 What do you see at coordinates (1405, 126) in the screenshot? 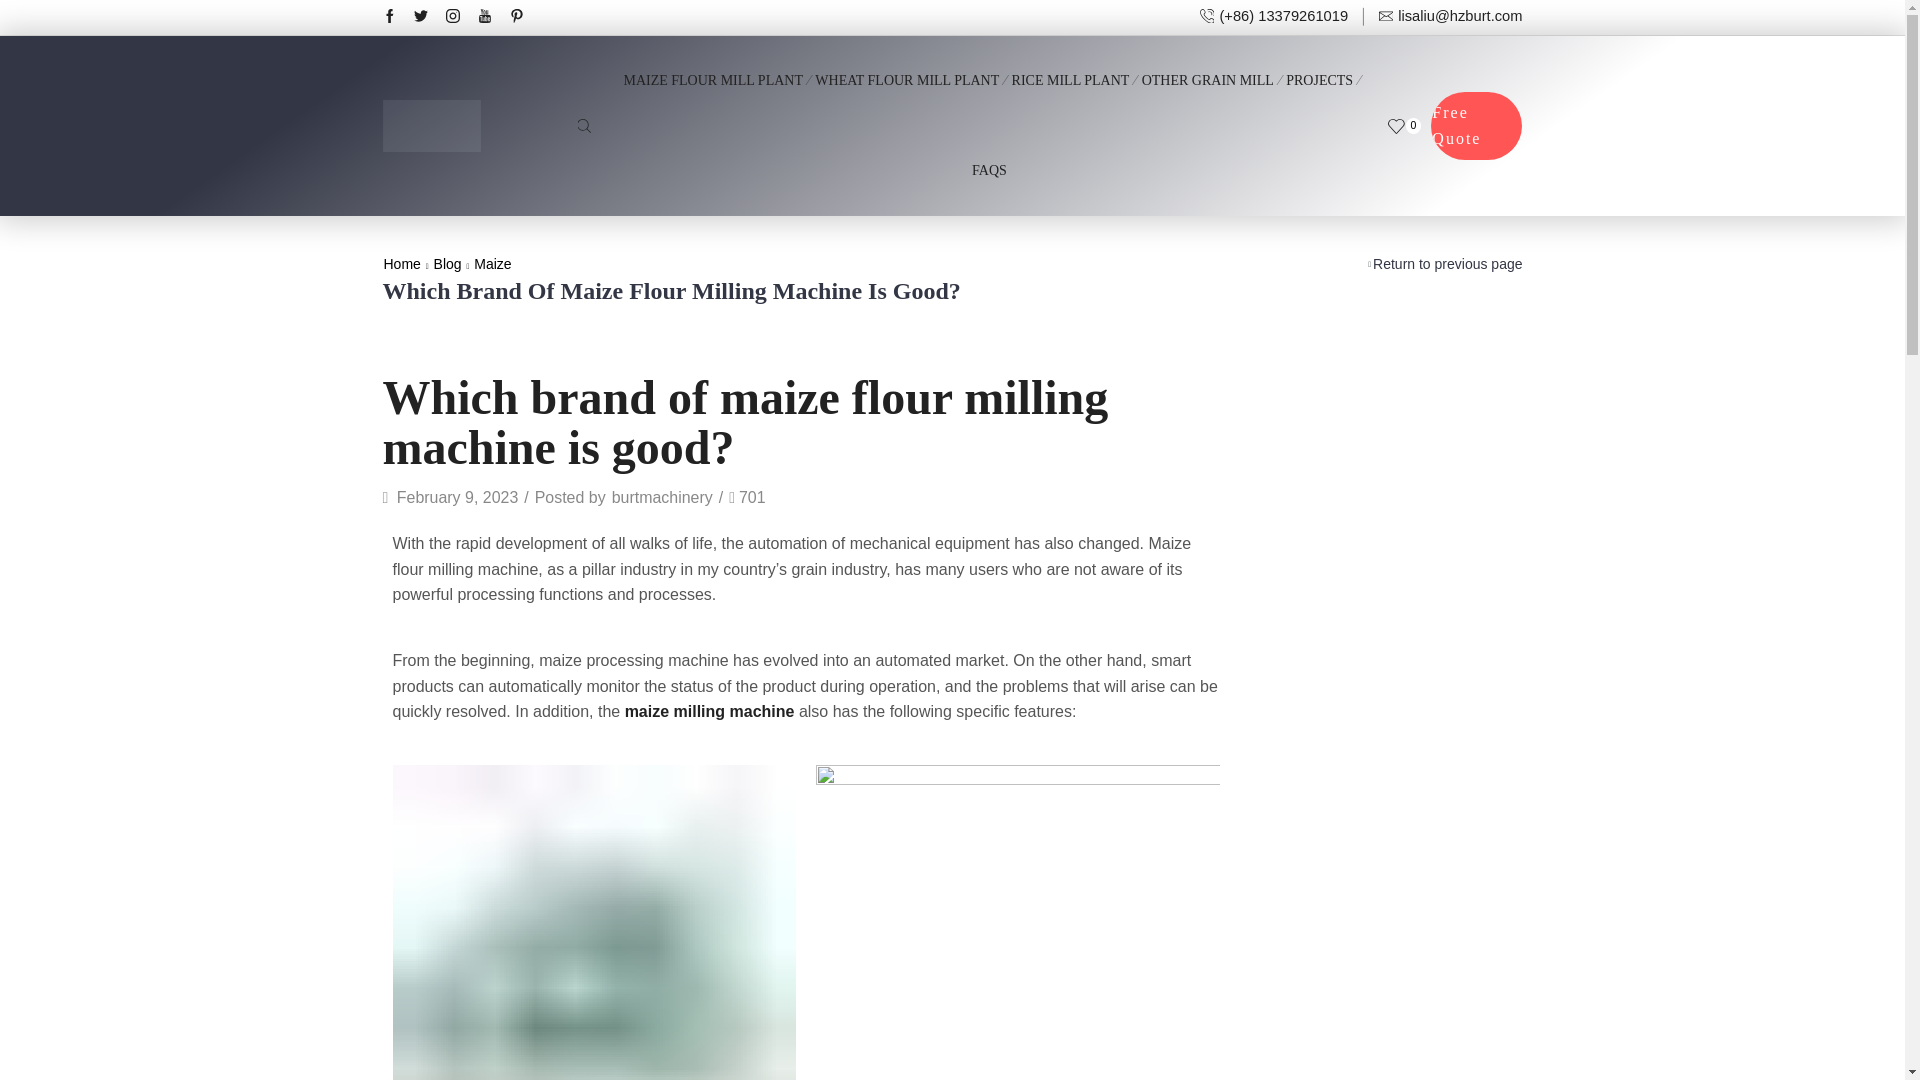
I see `0` at bounding box center [1405, 126].